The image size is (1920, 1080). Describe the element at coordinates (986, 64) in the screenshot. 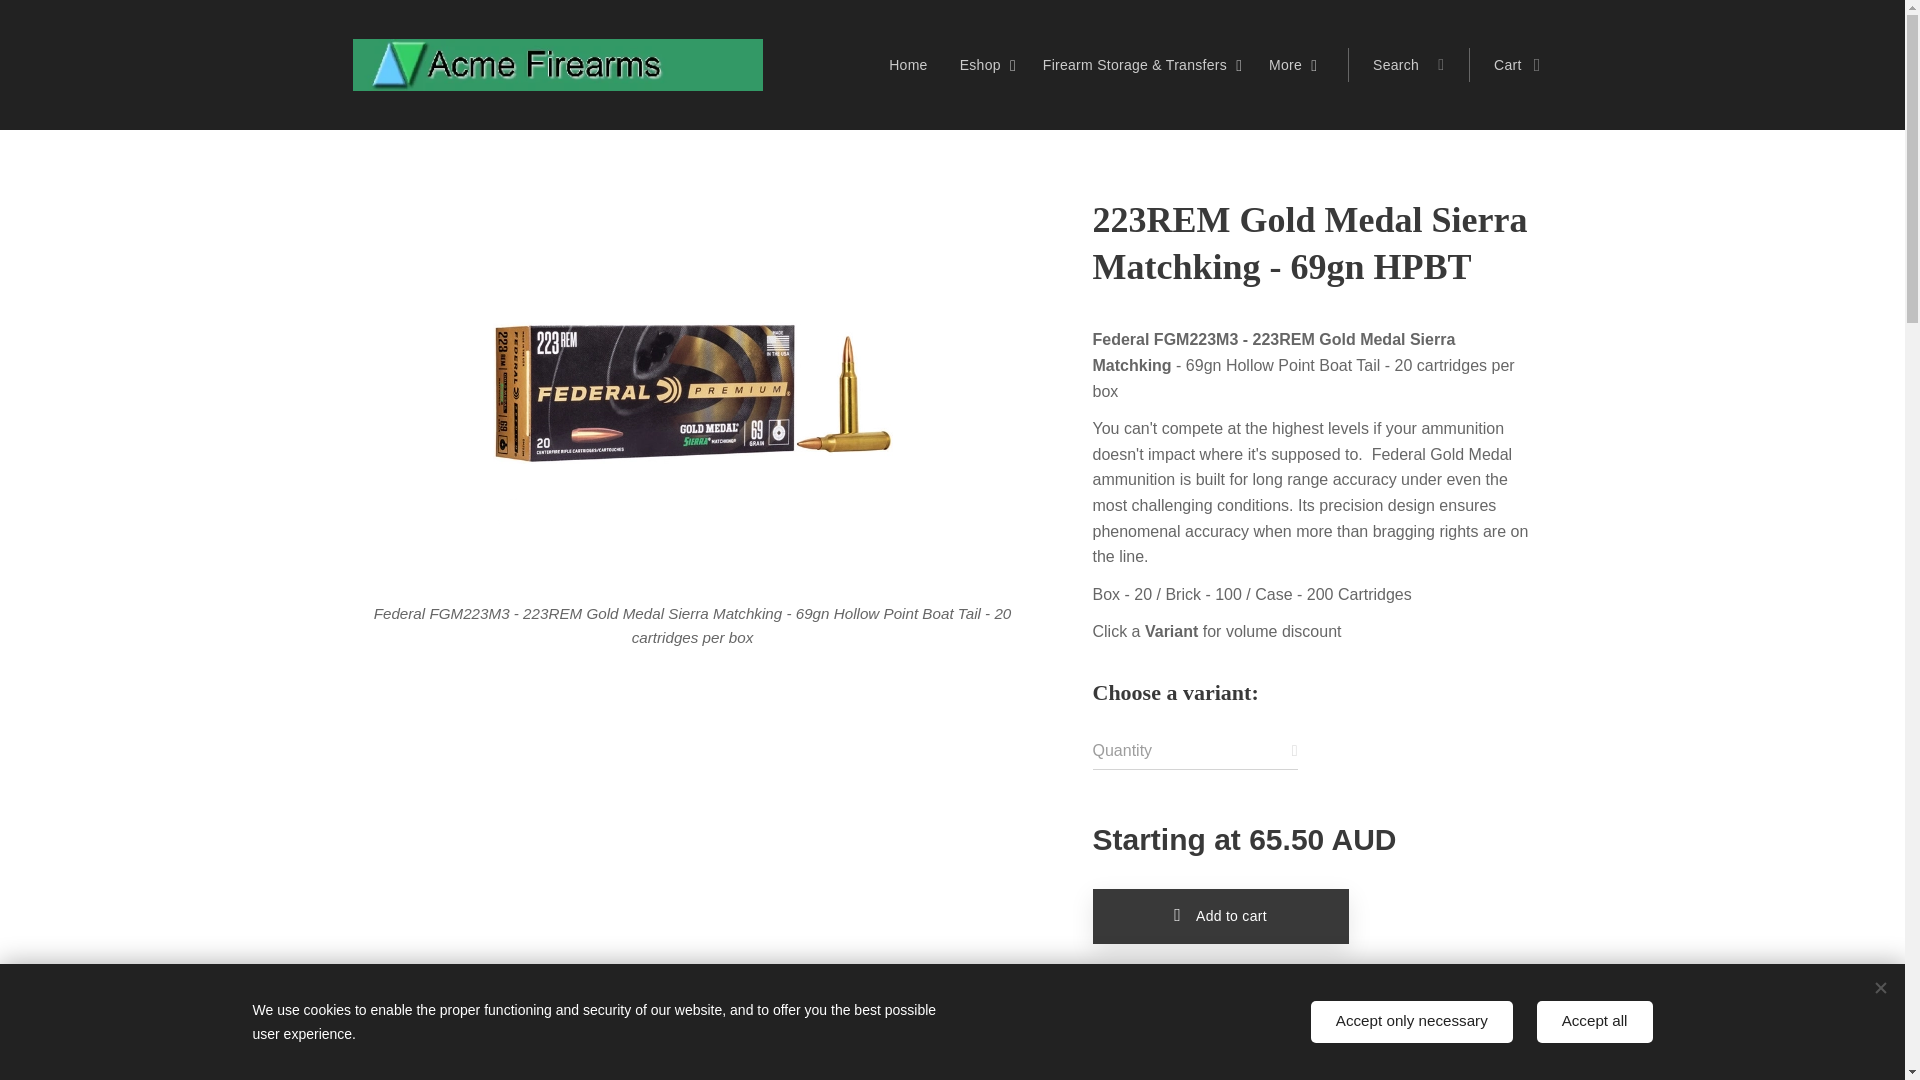

I see `Eshop` at that location.